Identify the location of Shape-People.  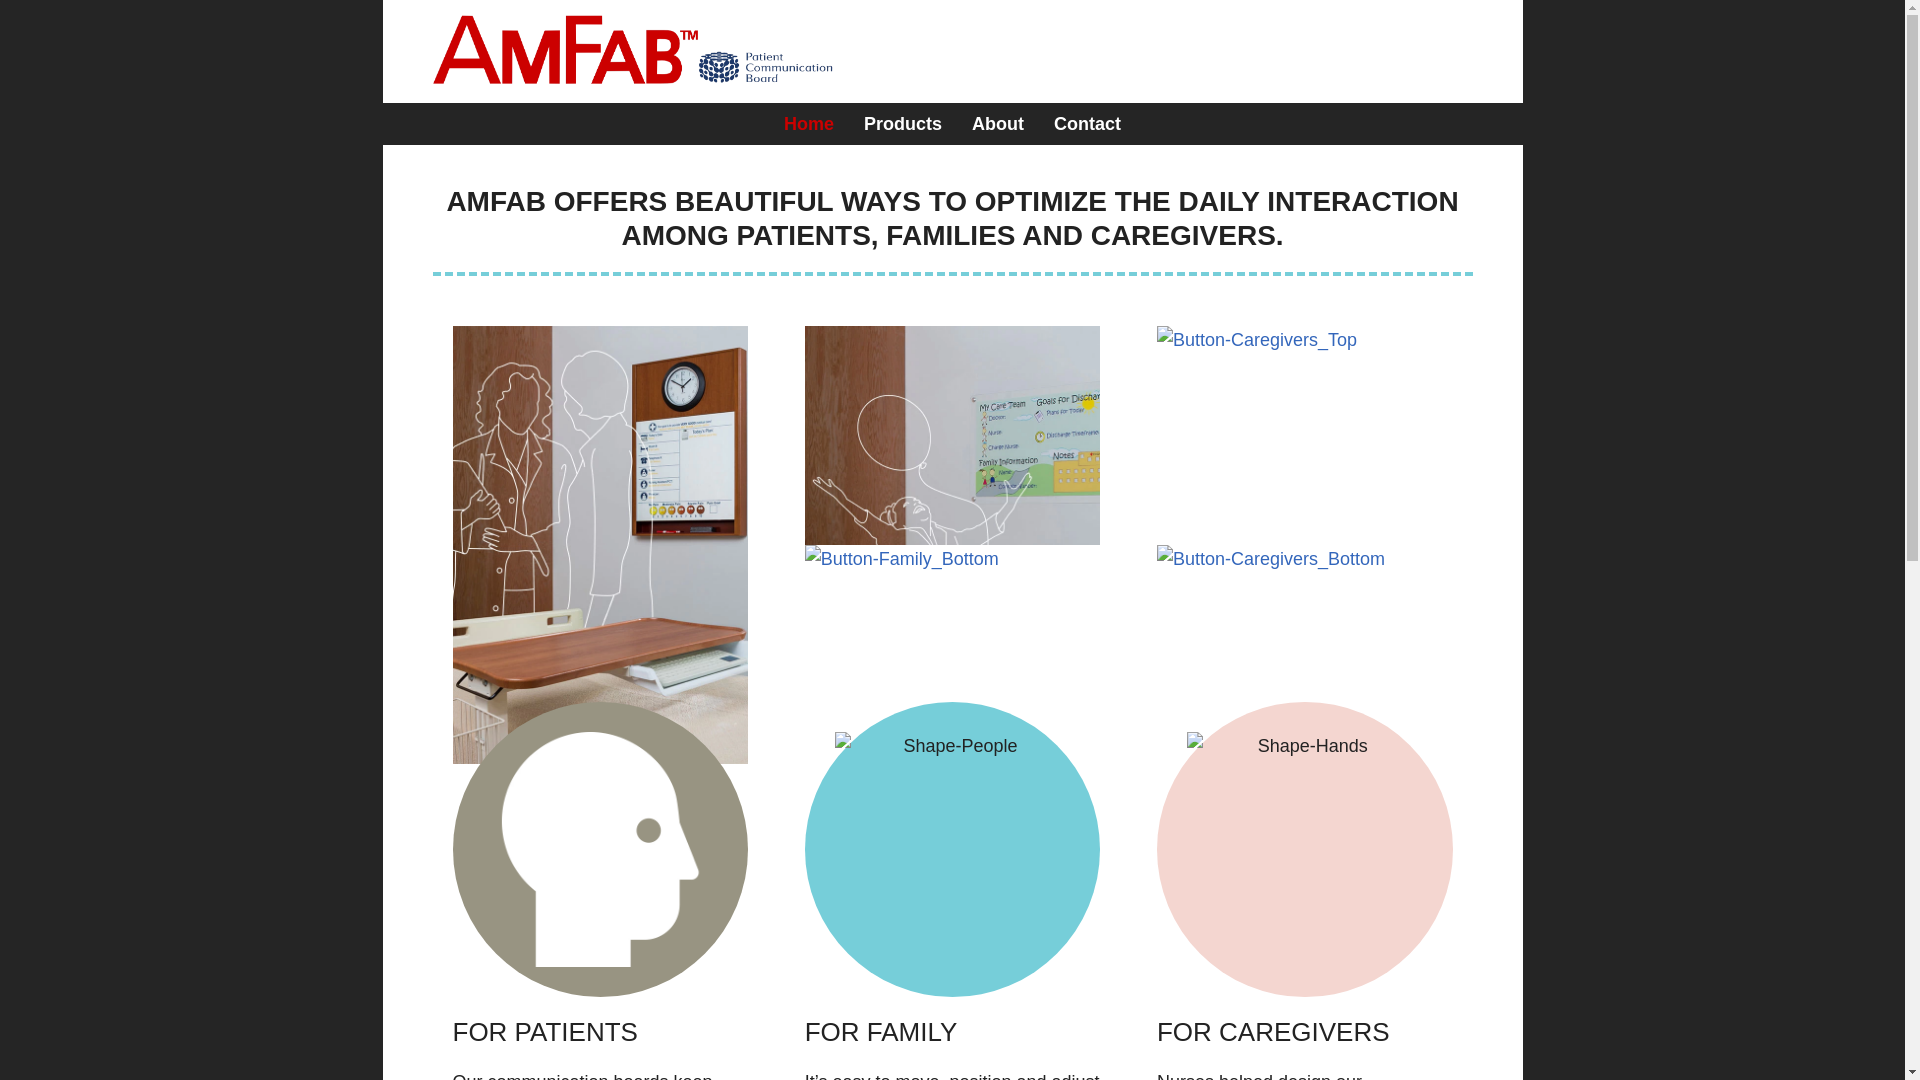
(953, 850).